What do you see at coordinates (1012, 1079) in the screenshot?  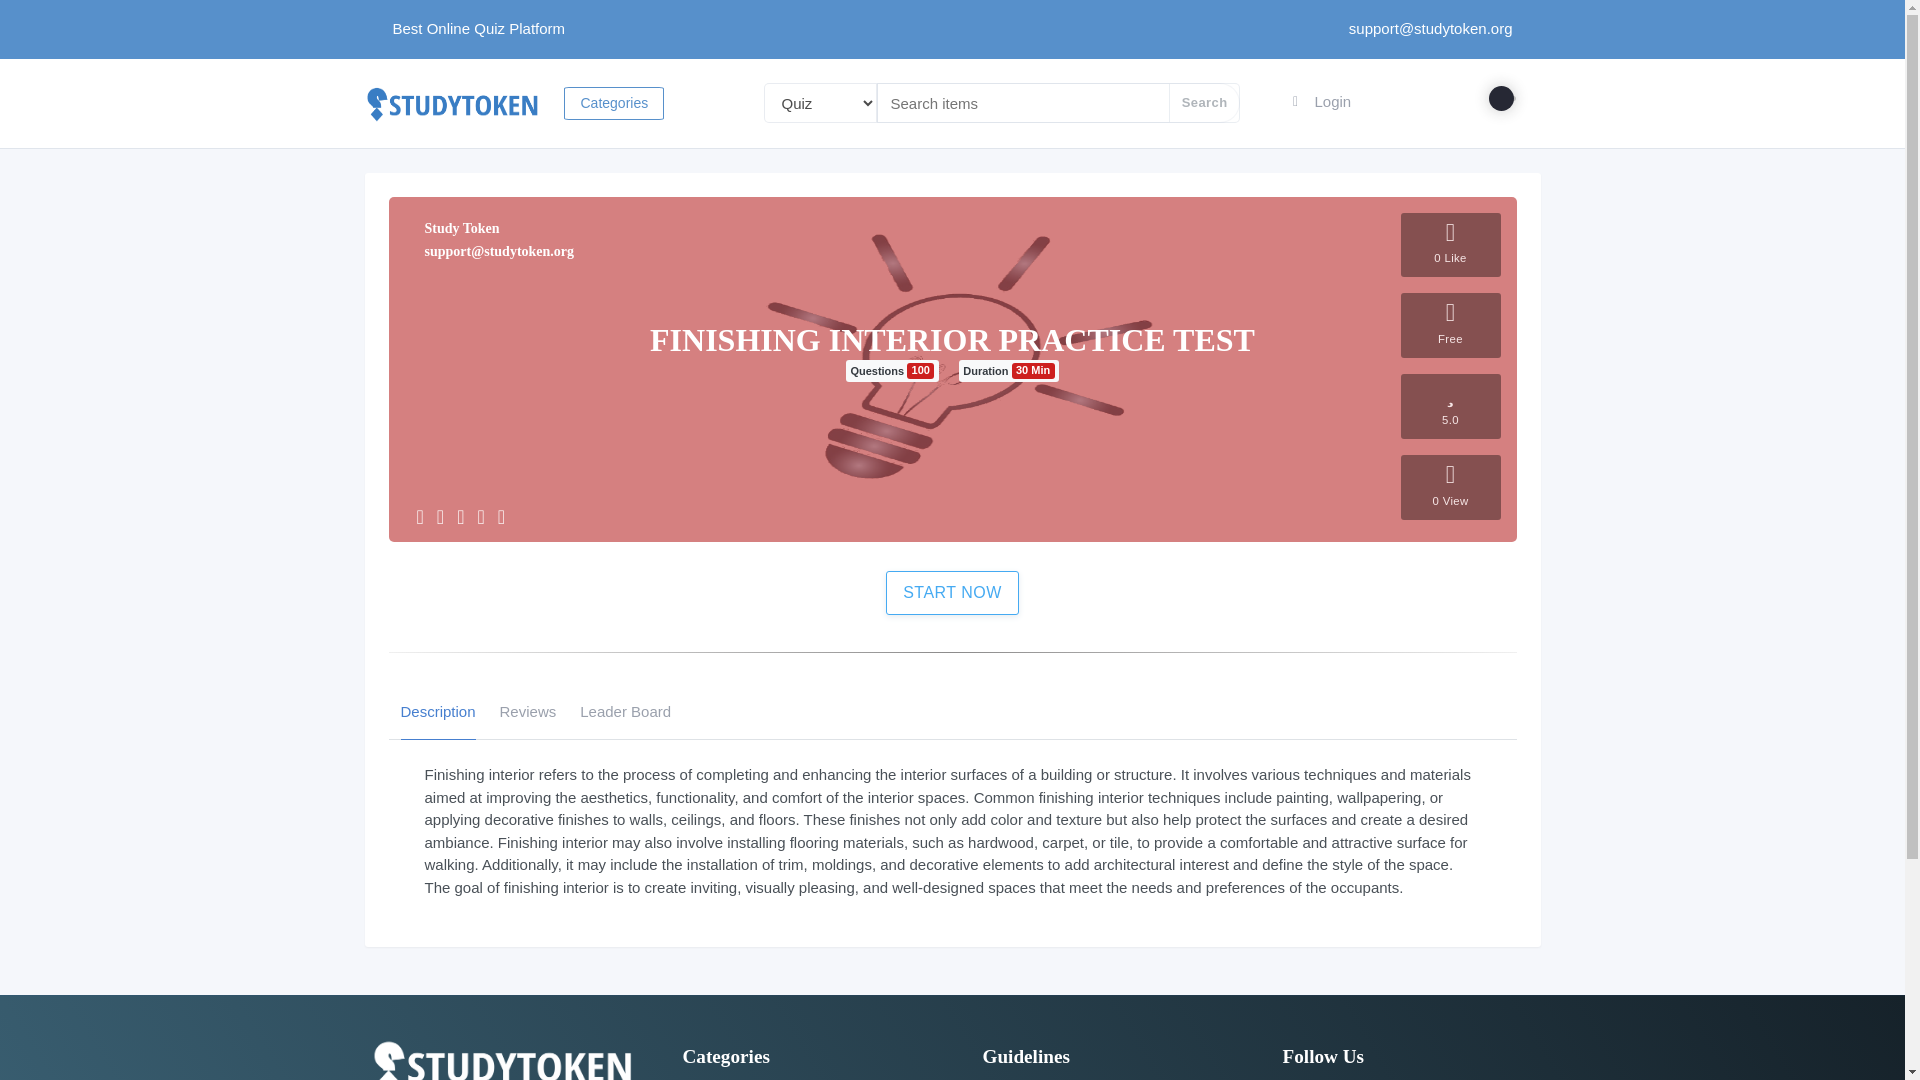 I see `Disclaimer` at bounding box center [1012, 1079].